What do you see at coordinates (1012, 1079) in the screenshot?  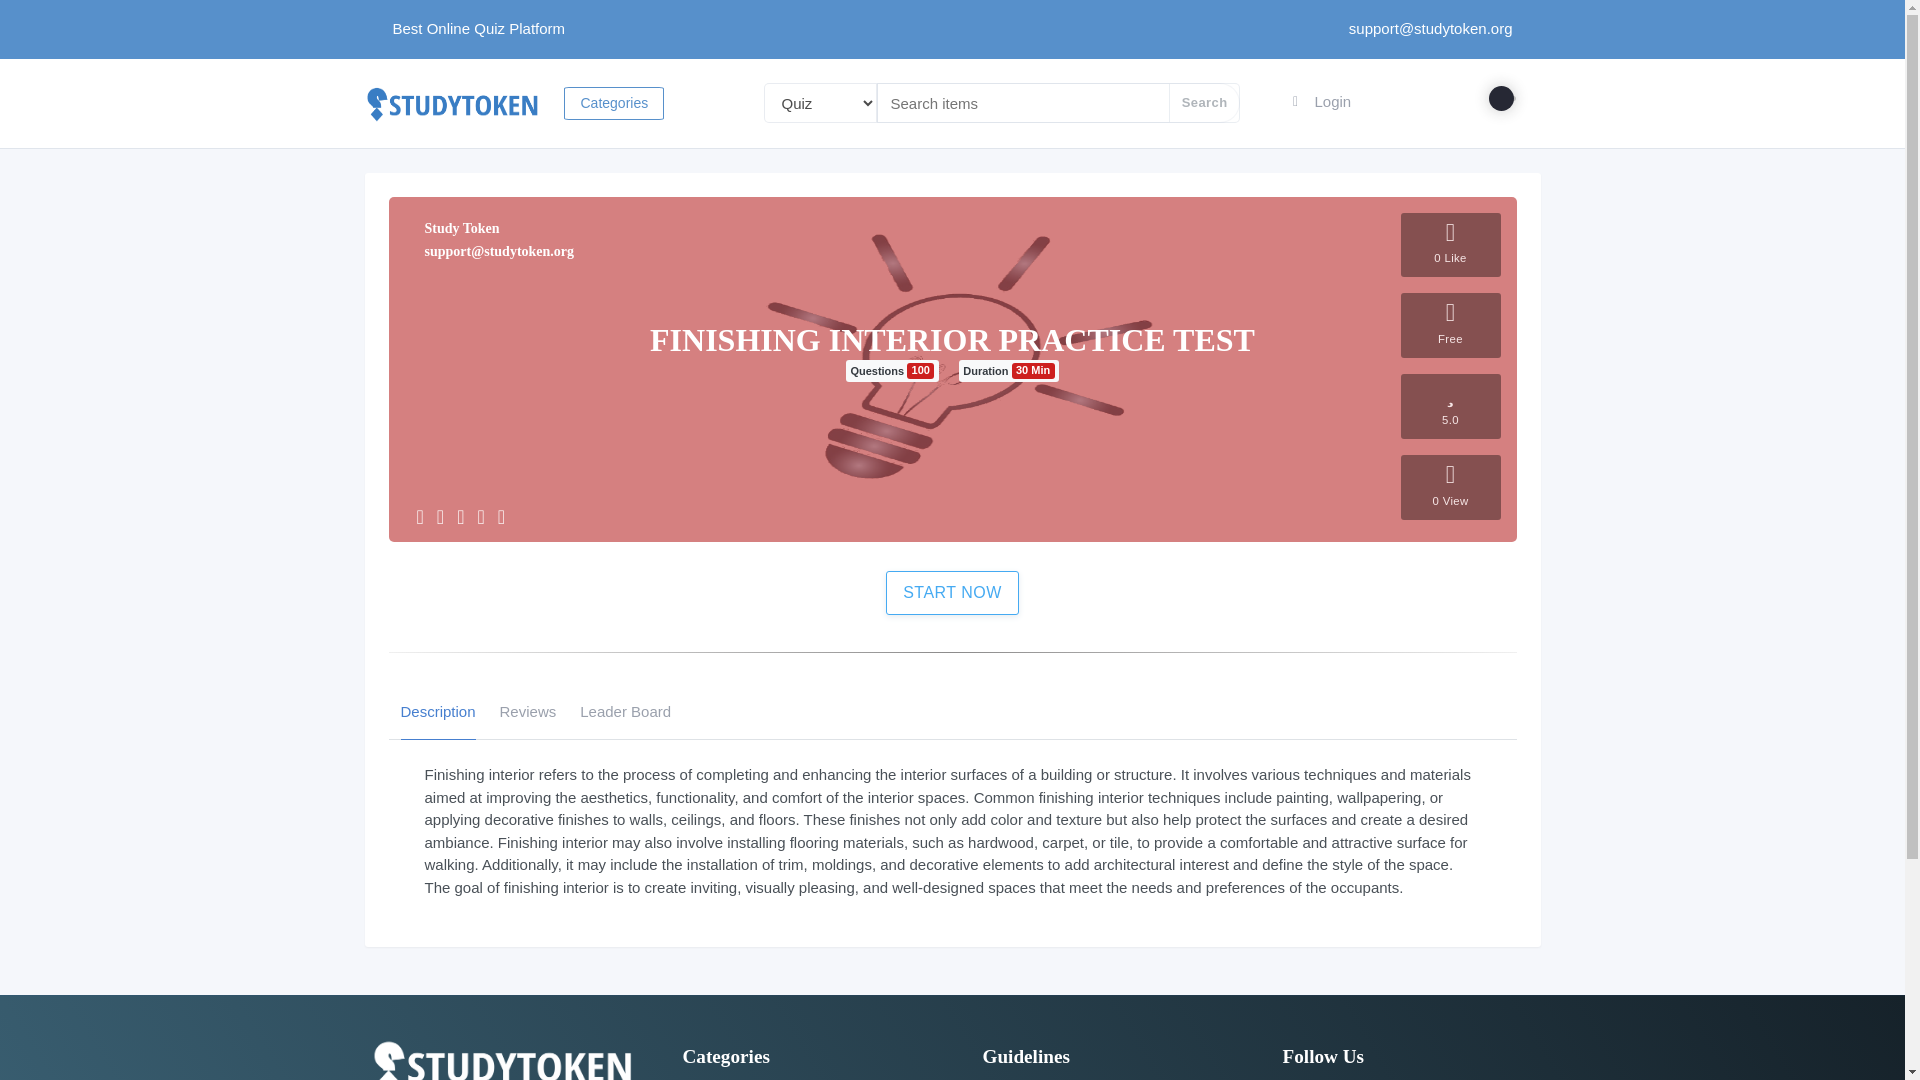 I see `Disclaimer` at bounding box center [1012, 1079].